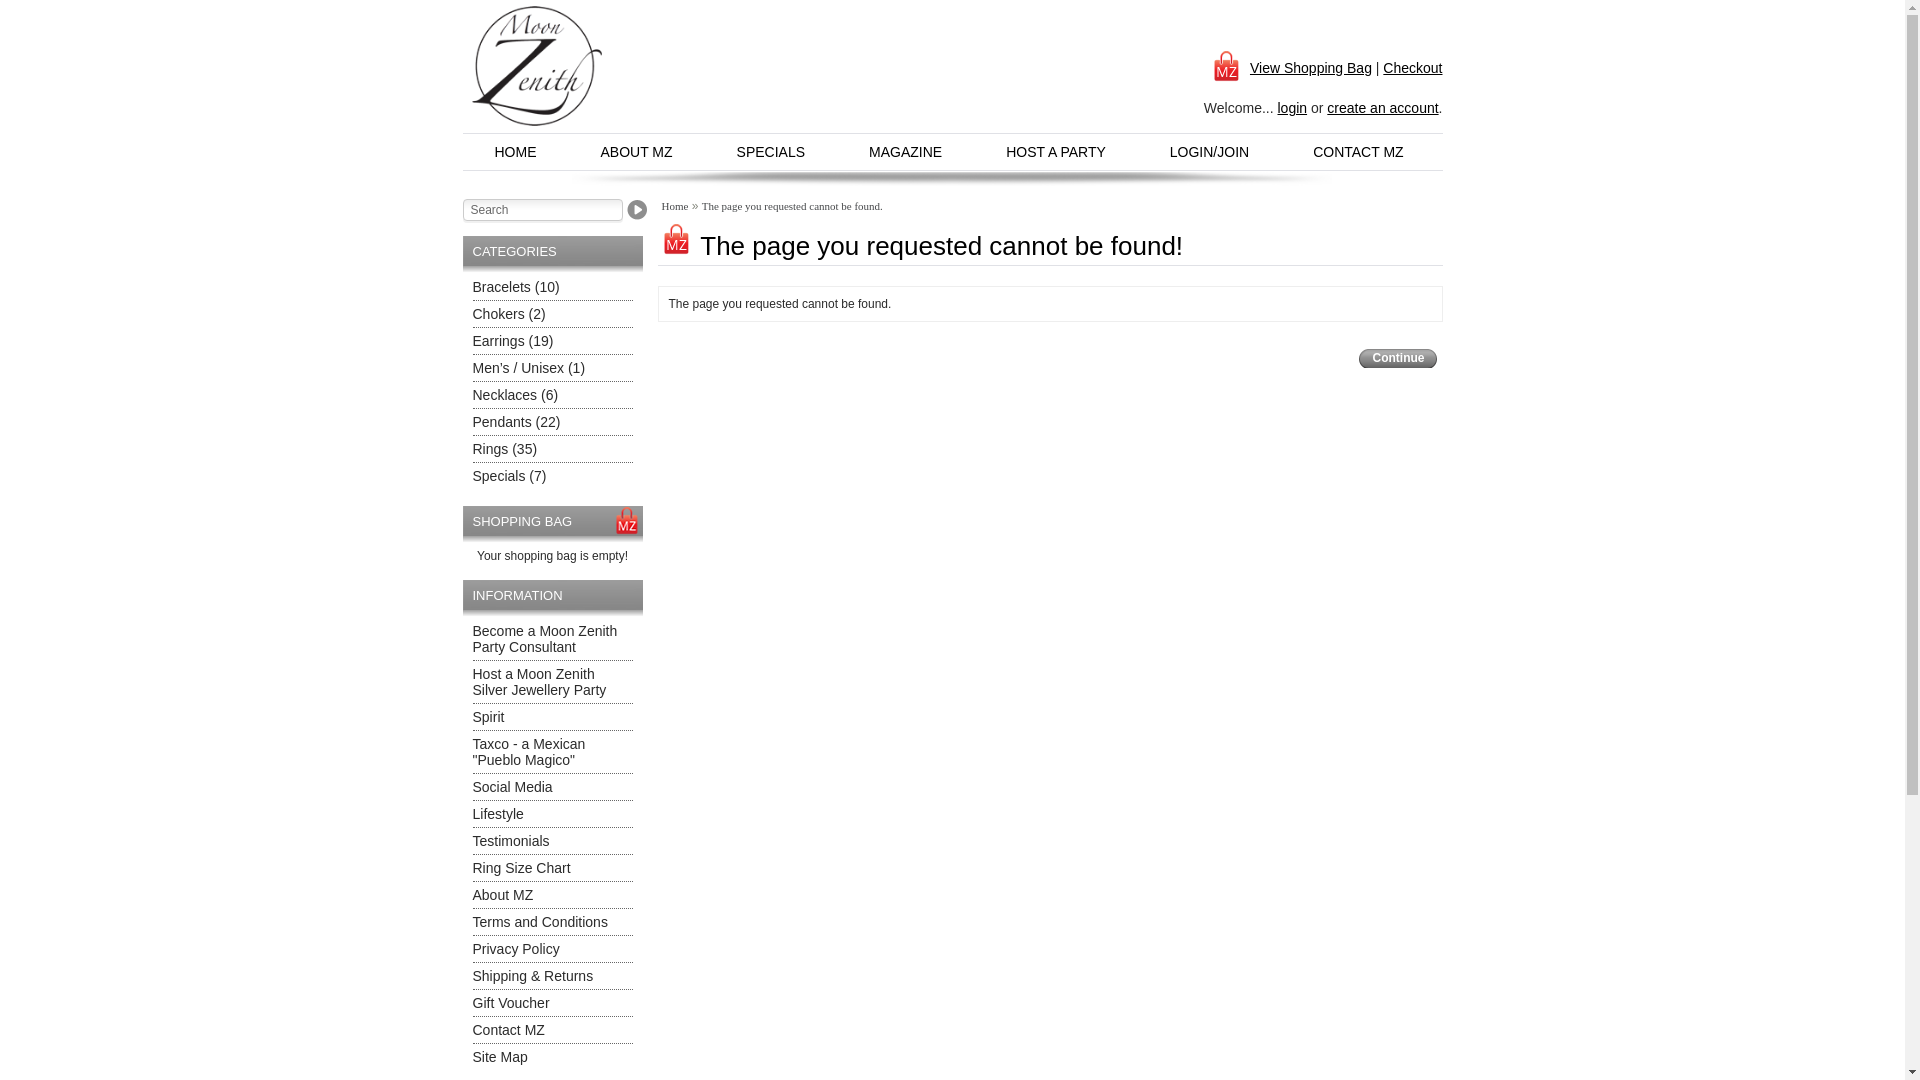  Describe the element at coordinates (544, 639) in the screenshot. I see `Become a Moon Zenith Party Consultant` at that location.